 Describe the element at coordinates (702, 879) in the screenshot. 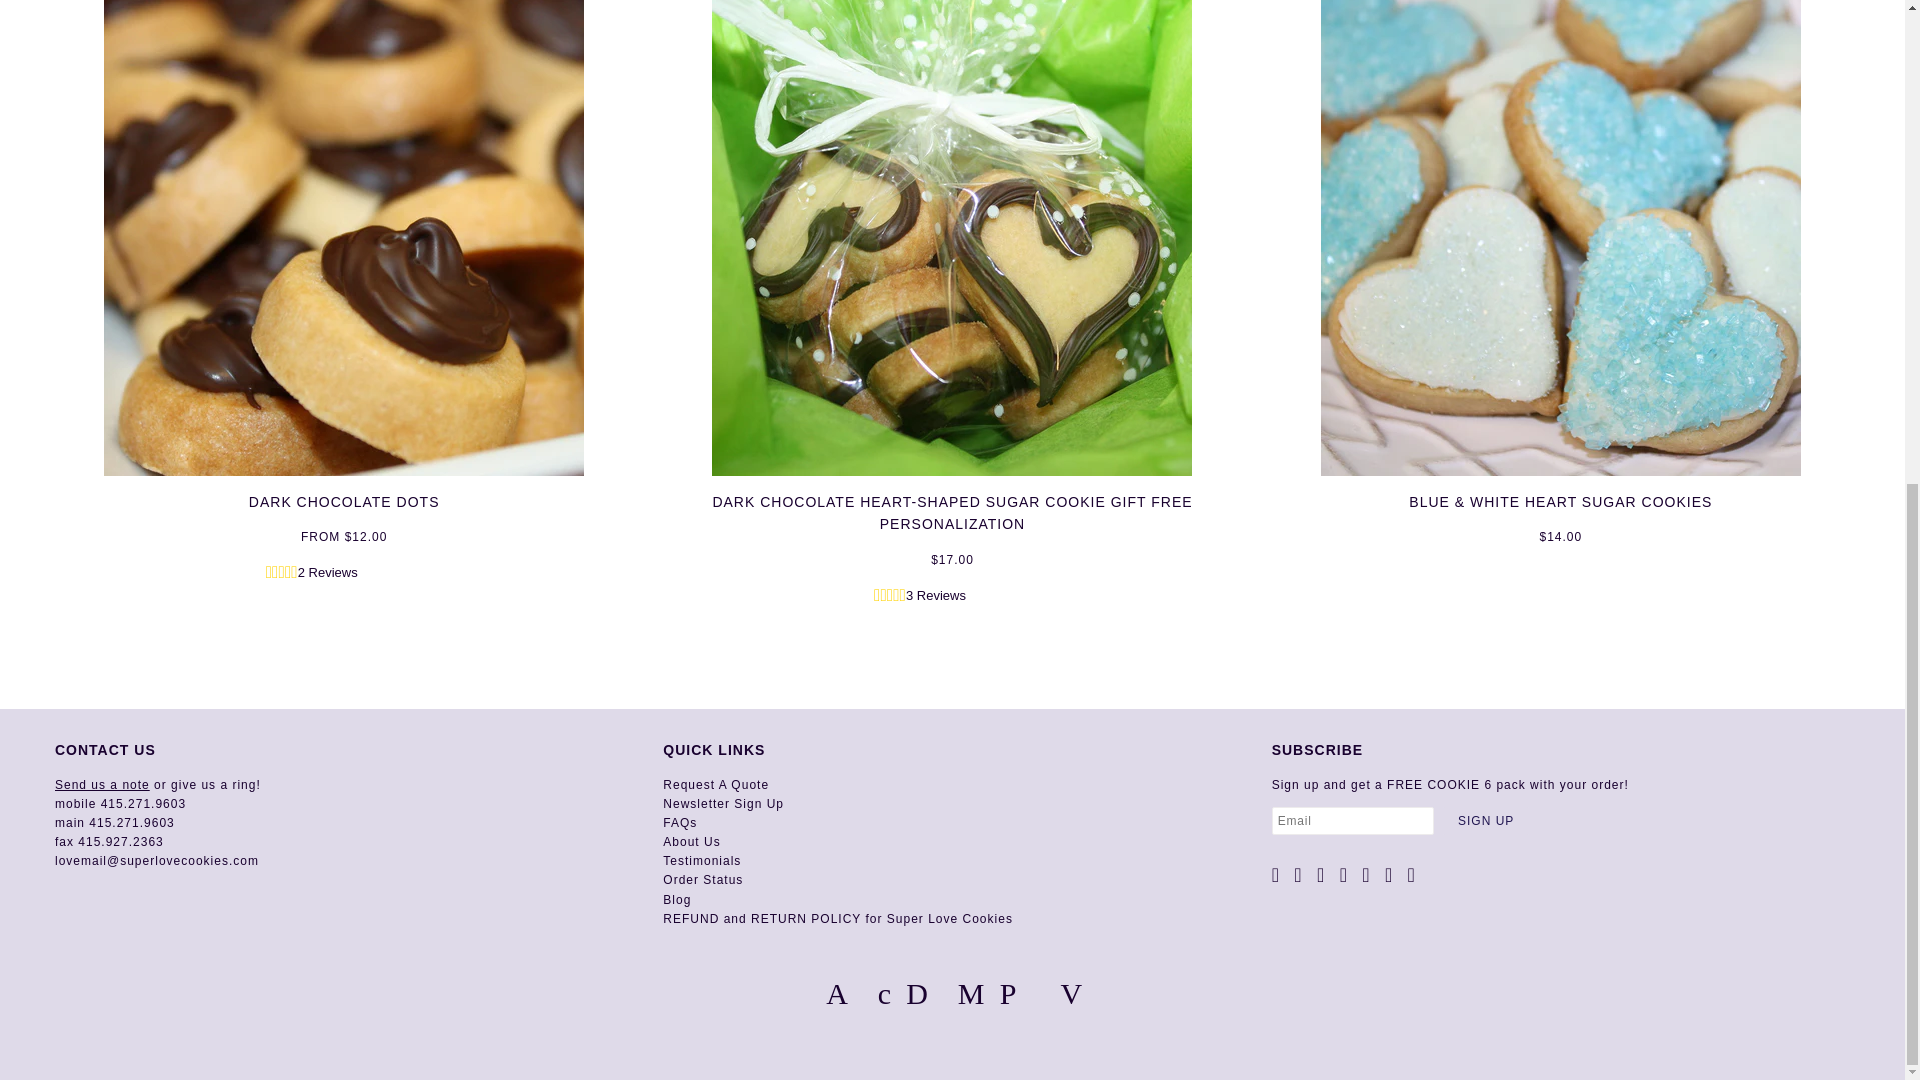

I see `Order Status` at that location.